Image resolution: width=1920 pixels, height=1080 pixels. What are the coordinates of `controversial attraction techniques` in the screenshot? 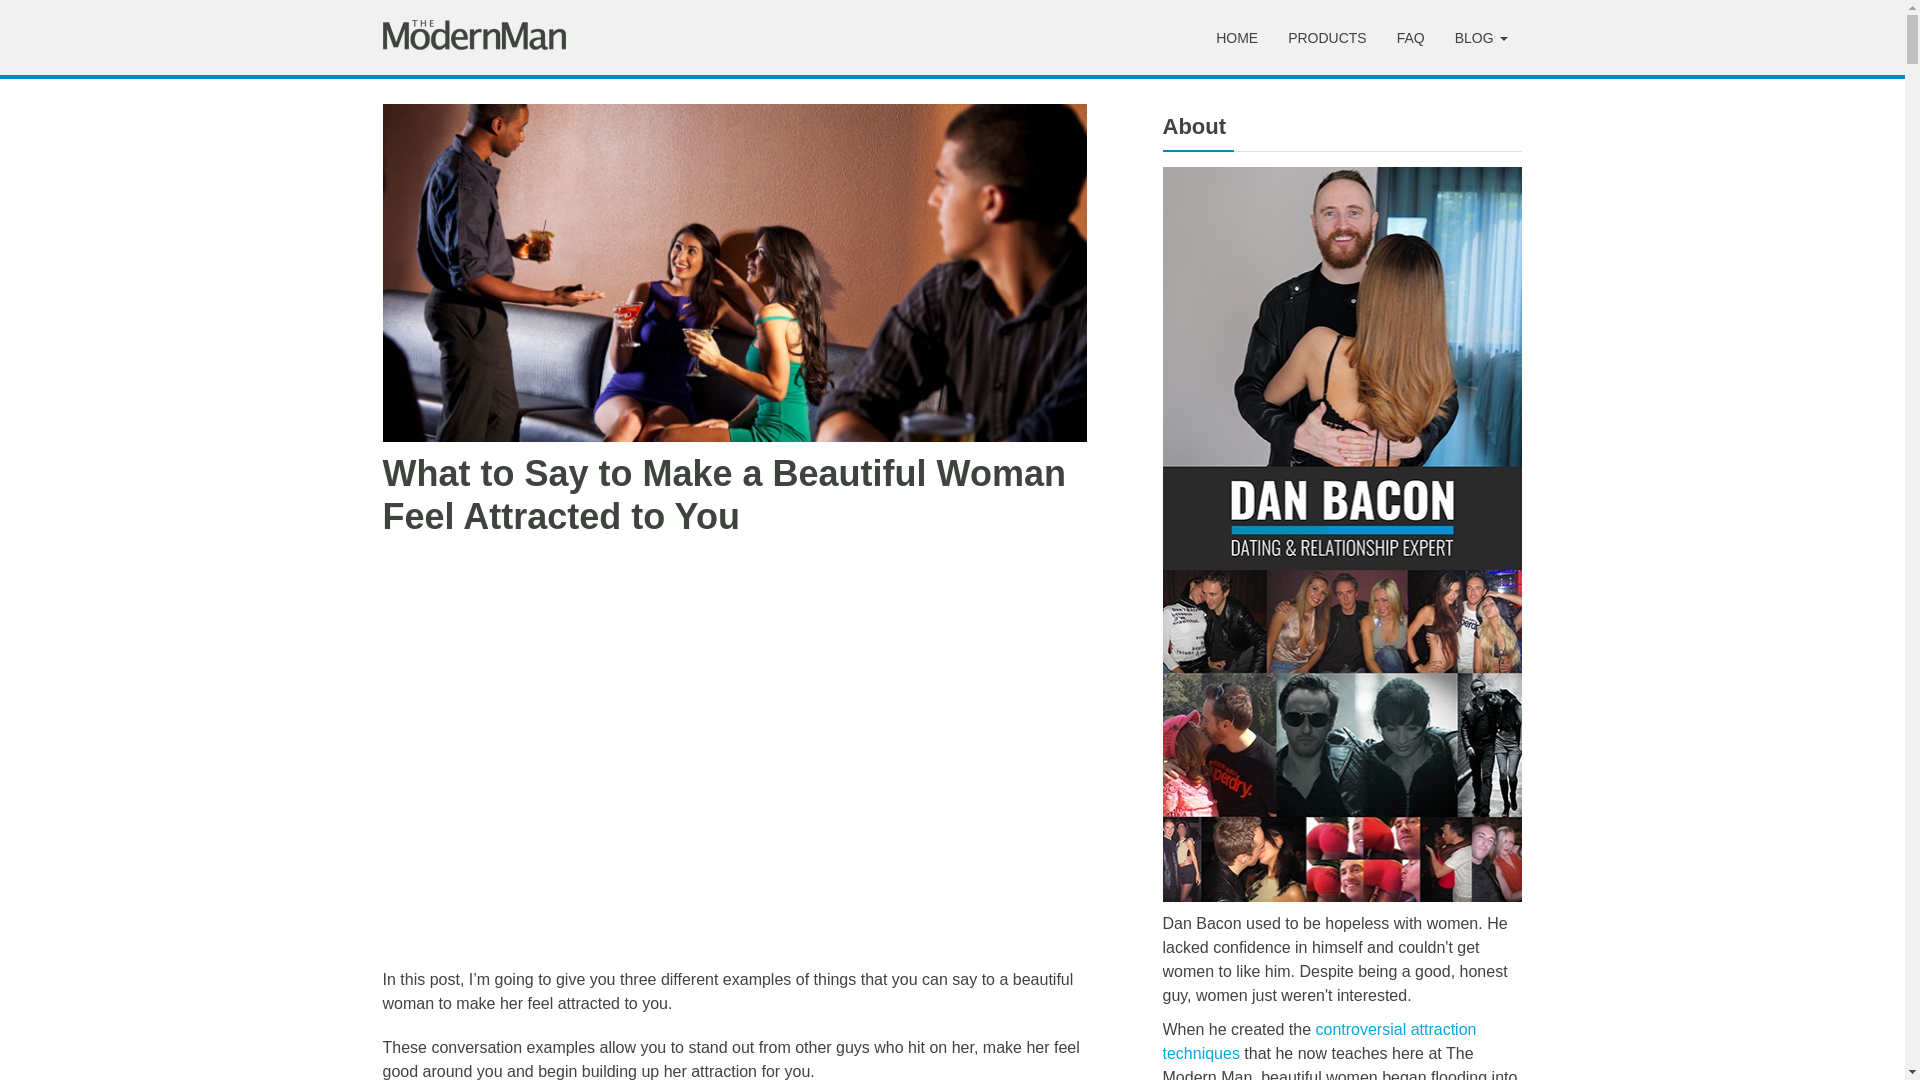 It's located at (1318, 1040).